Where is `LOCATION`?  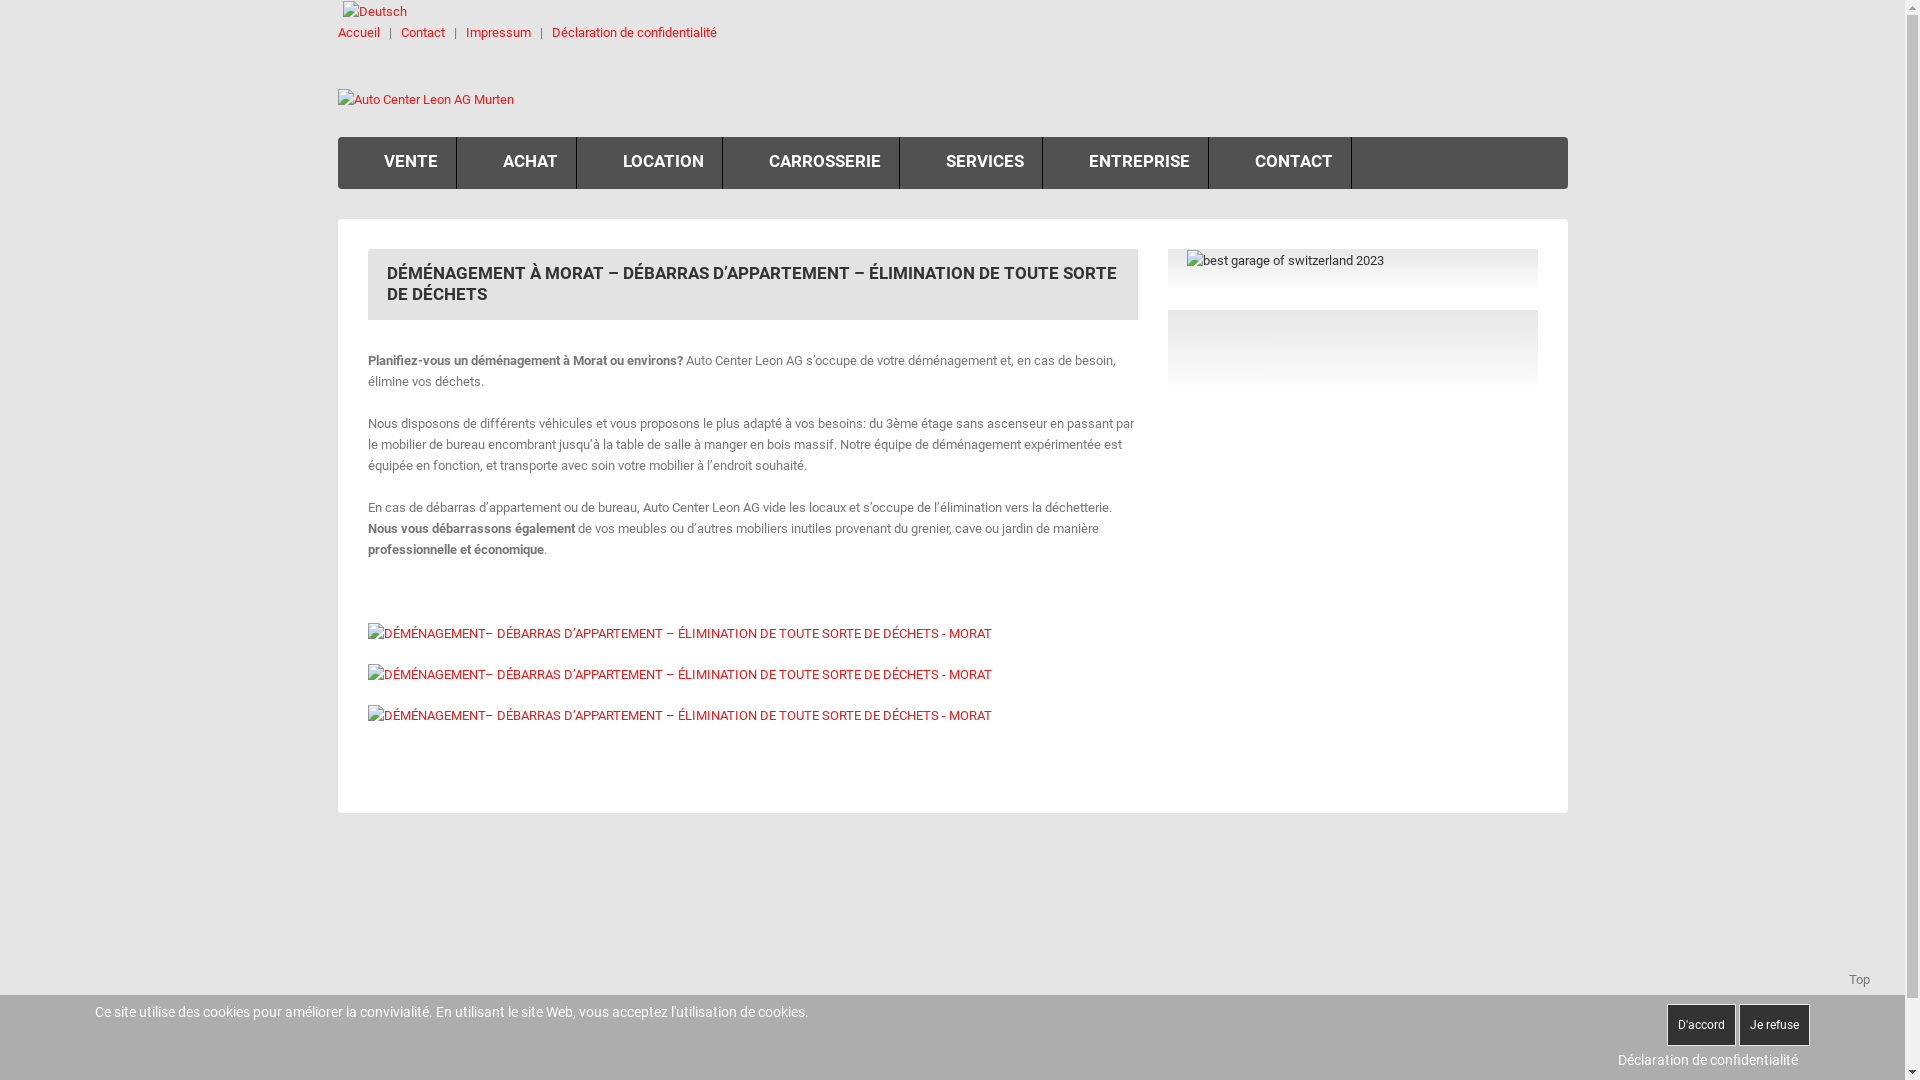
LOCATION is located at coordinates (648, 163).